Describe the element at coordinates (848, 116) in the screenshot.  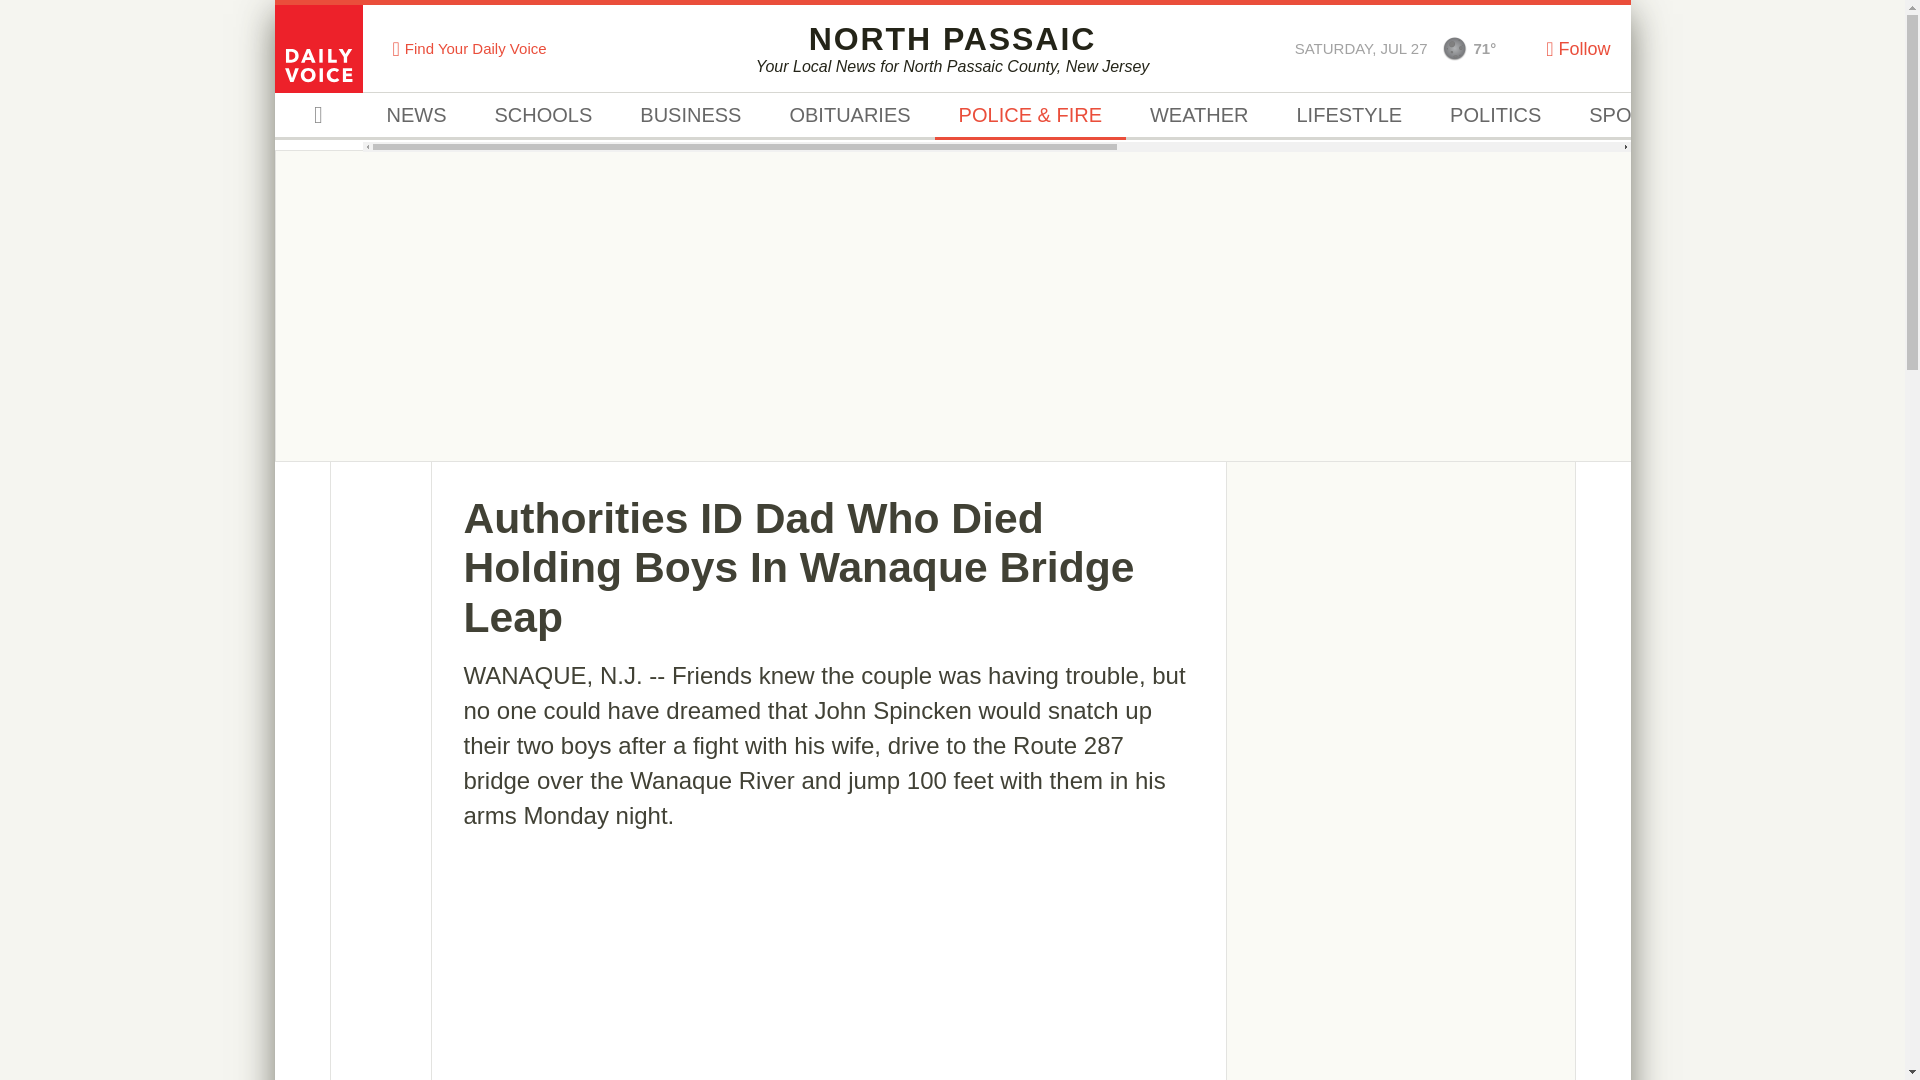
I see `OBITUARIES` at that location.